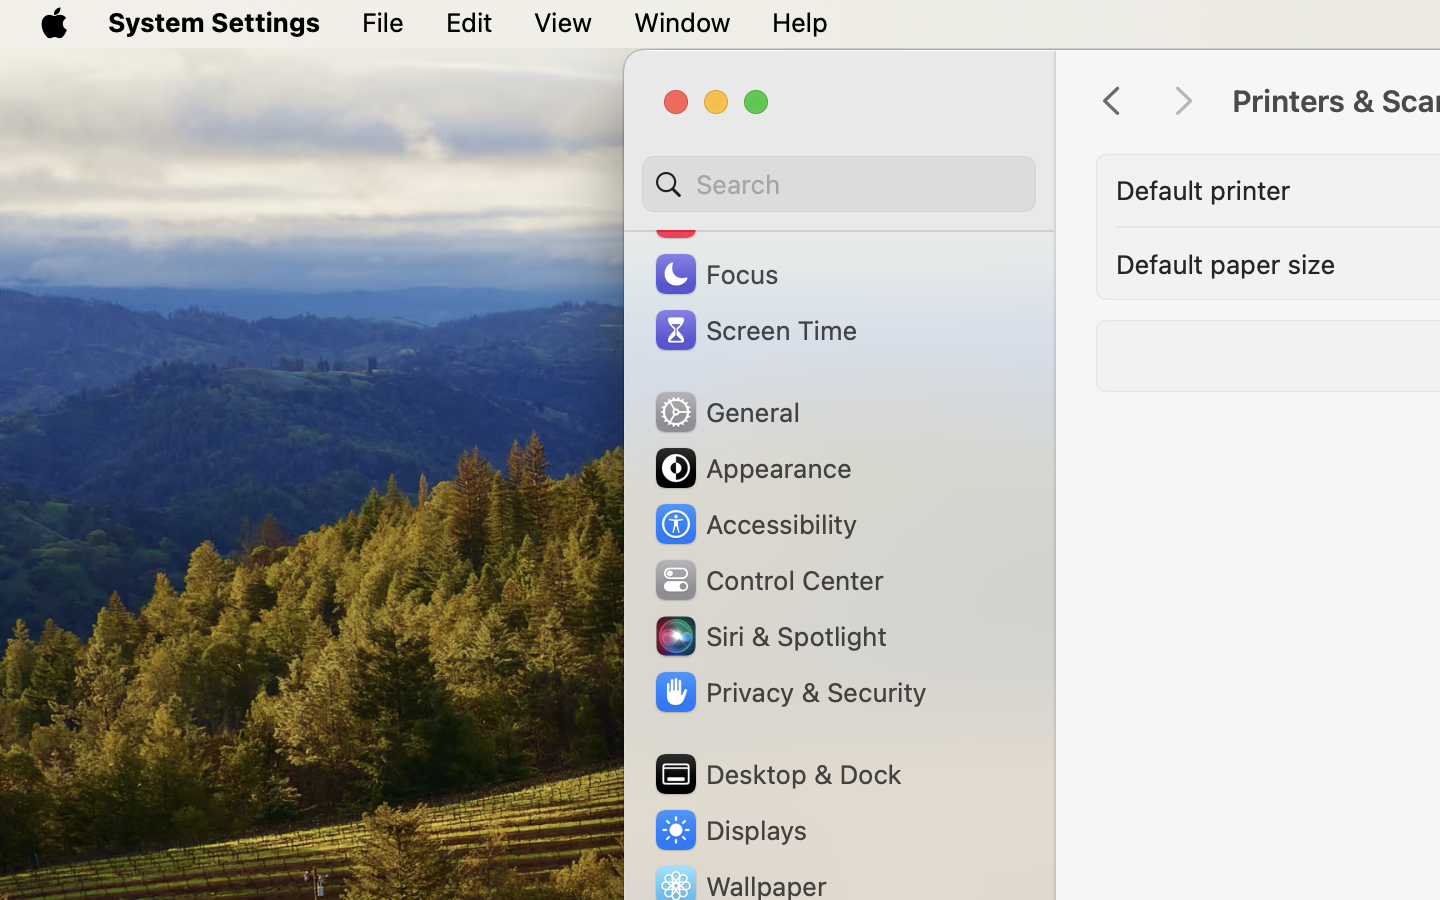 The image size is (1440, 900). I want to click on Focus, so click(715, 274).